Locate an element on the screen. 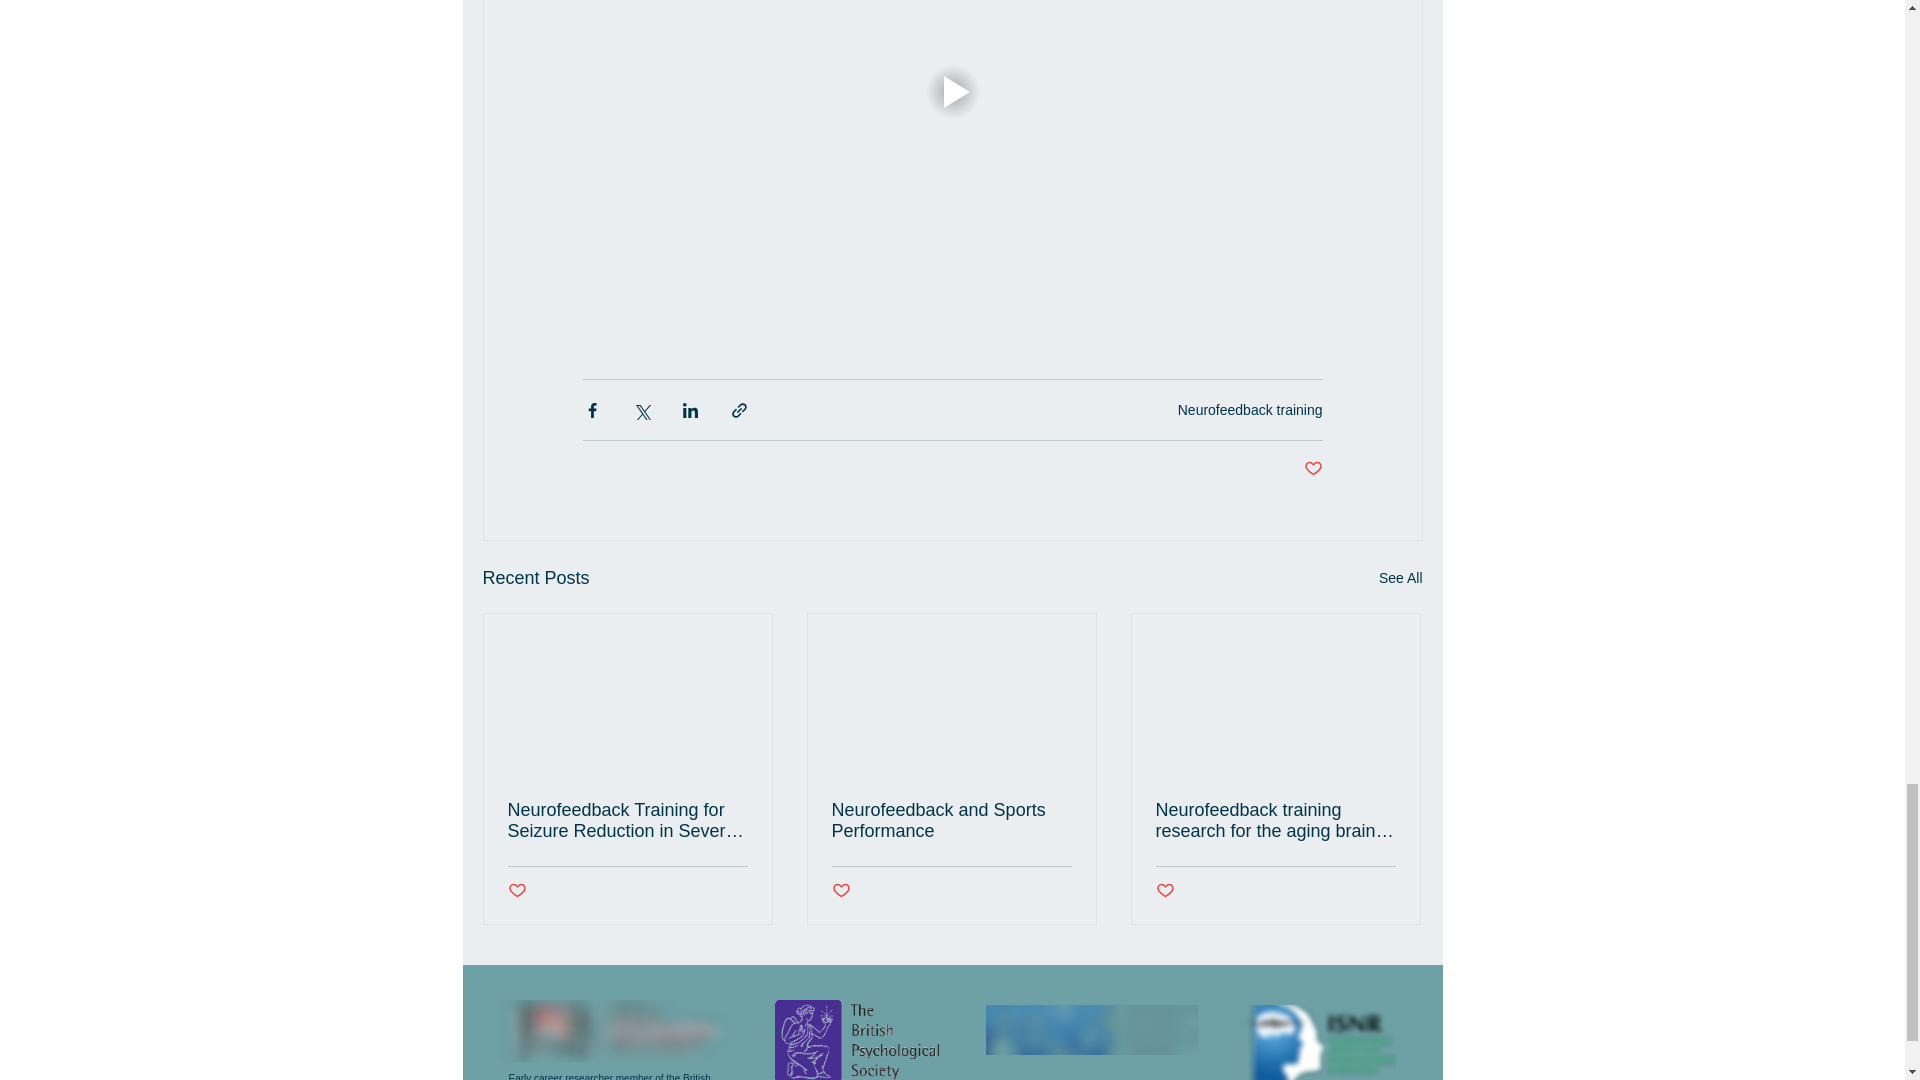  Neurofeedback and Sports Performance is located at coordinates (951, 821).